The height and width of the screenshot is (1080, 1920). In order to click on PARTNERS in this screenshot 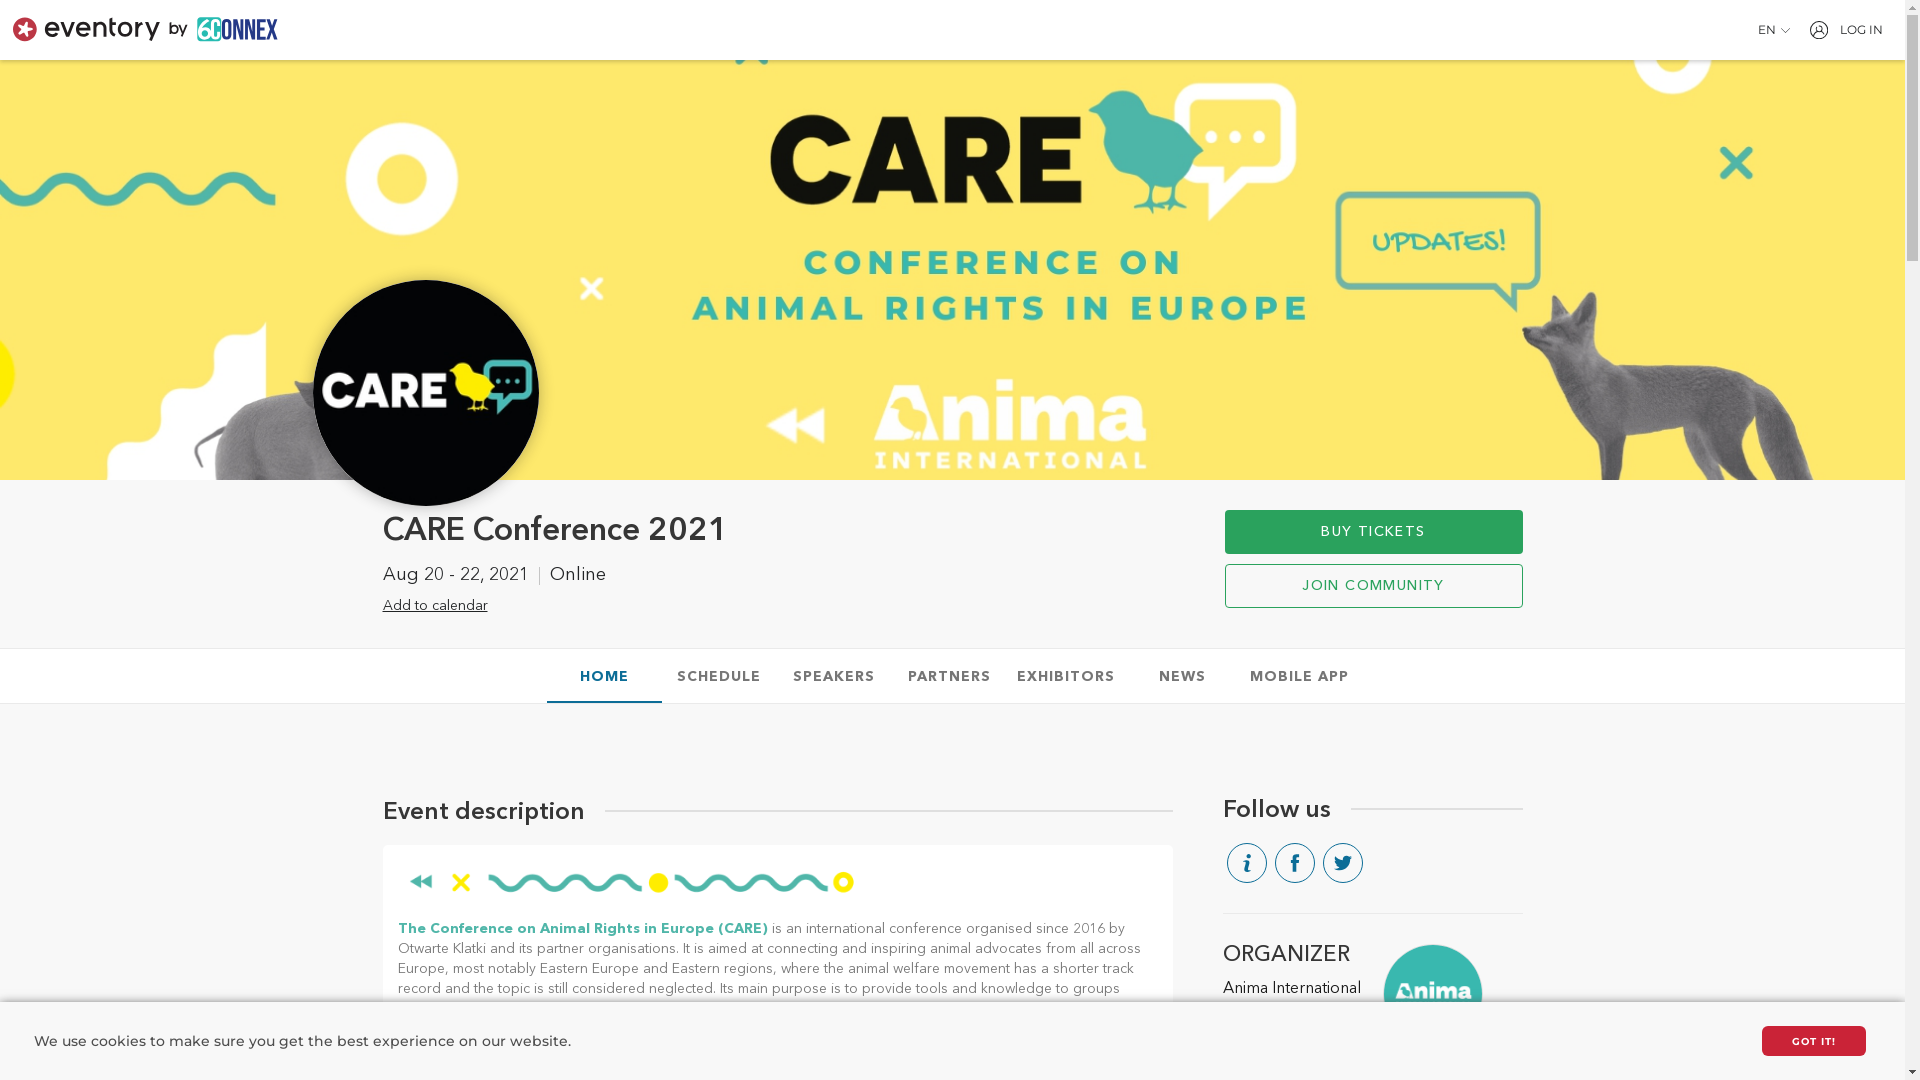, I will do `click(950, 676)`.